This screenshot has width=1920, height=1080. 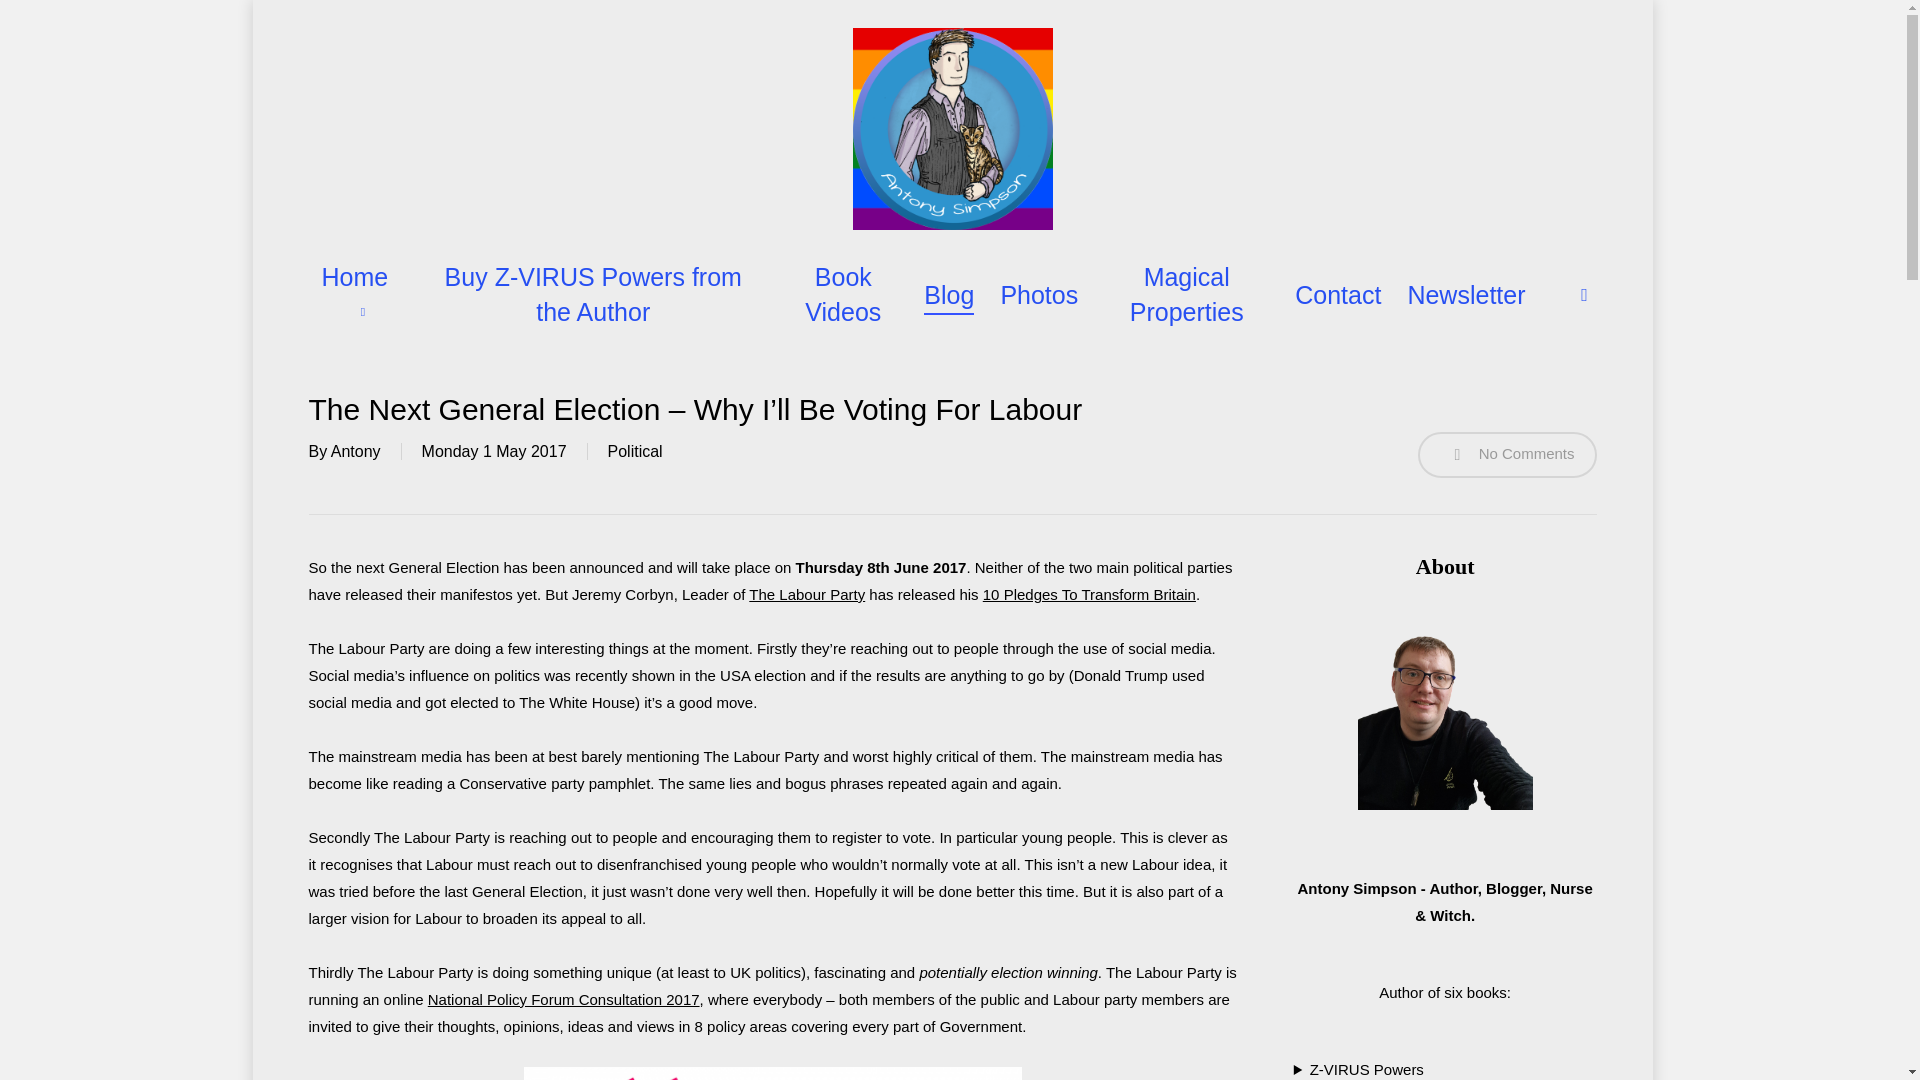 I want to click on Magical Properties, so click(x=1186, y=295).